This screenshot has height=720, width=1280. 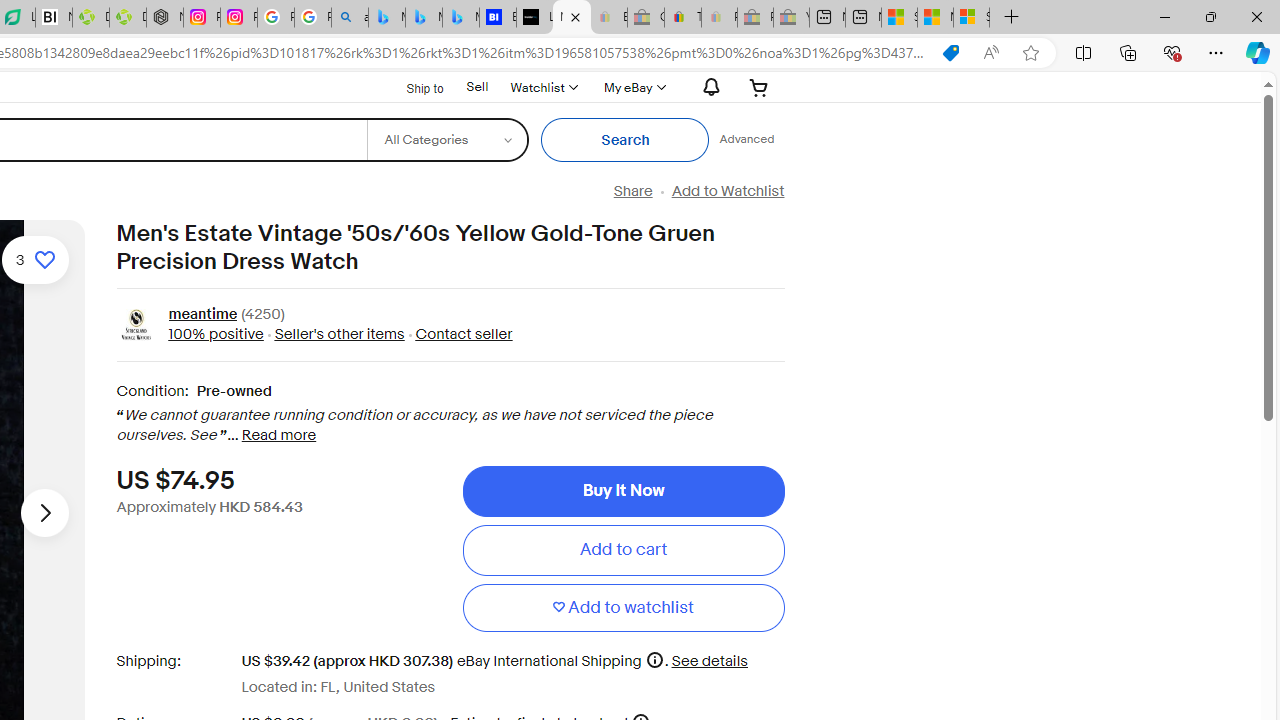 I want to click on Watchlist, so click(x=543, y=87).